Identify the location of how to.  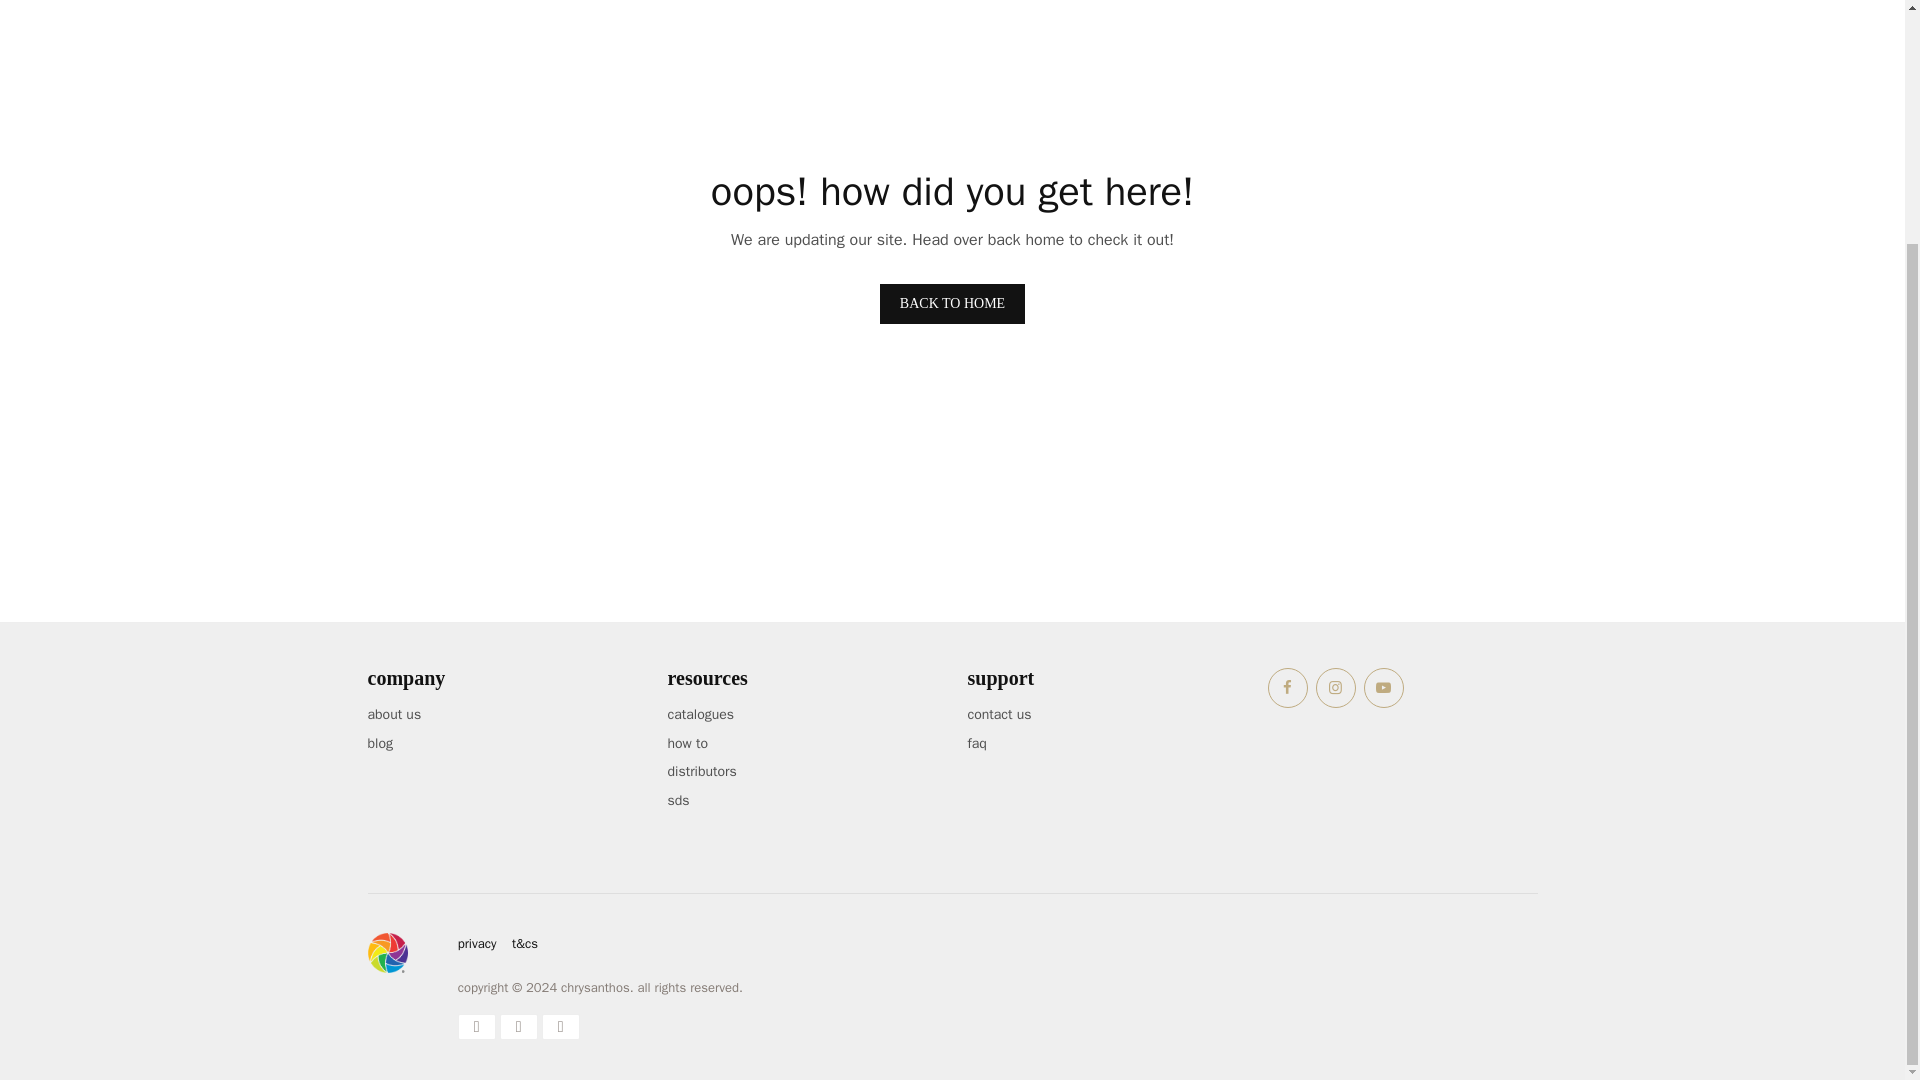
(688, 743).